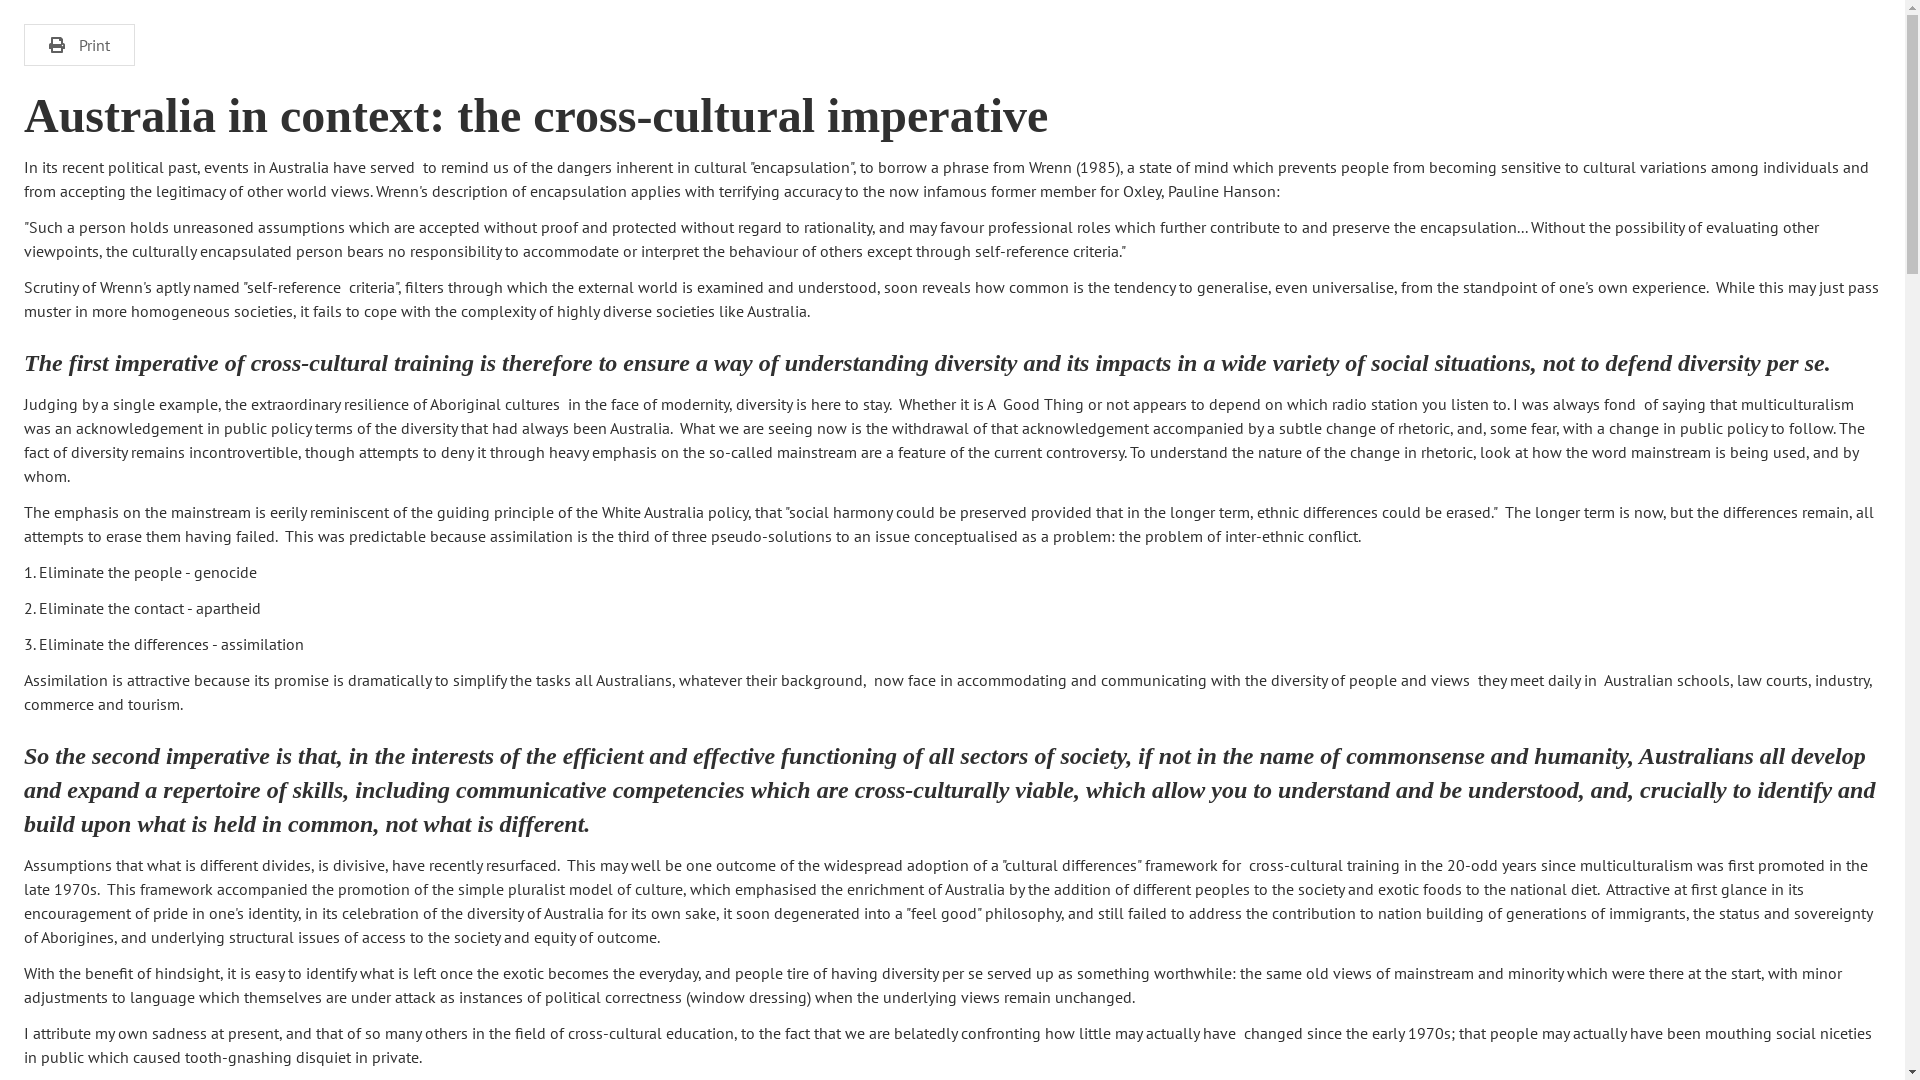 The image size is (1920, 1080). What do you see at coordinates (80, 45) in the screenshot?
I see `Print` at bounding box center [80, 45].